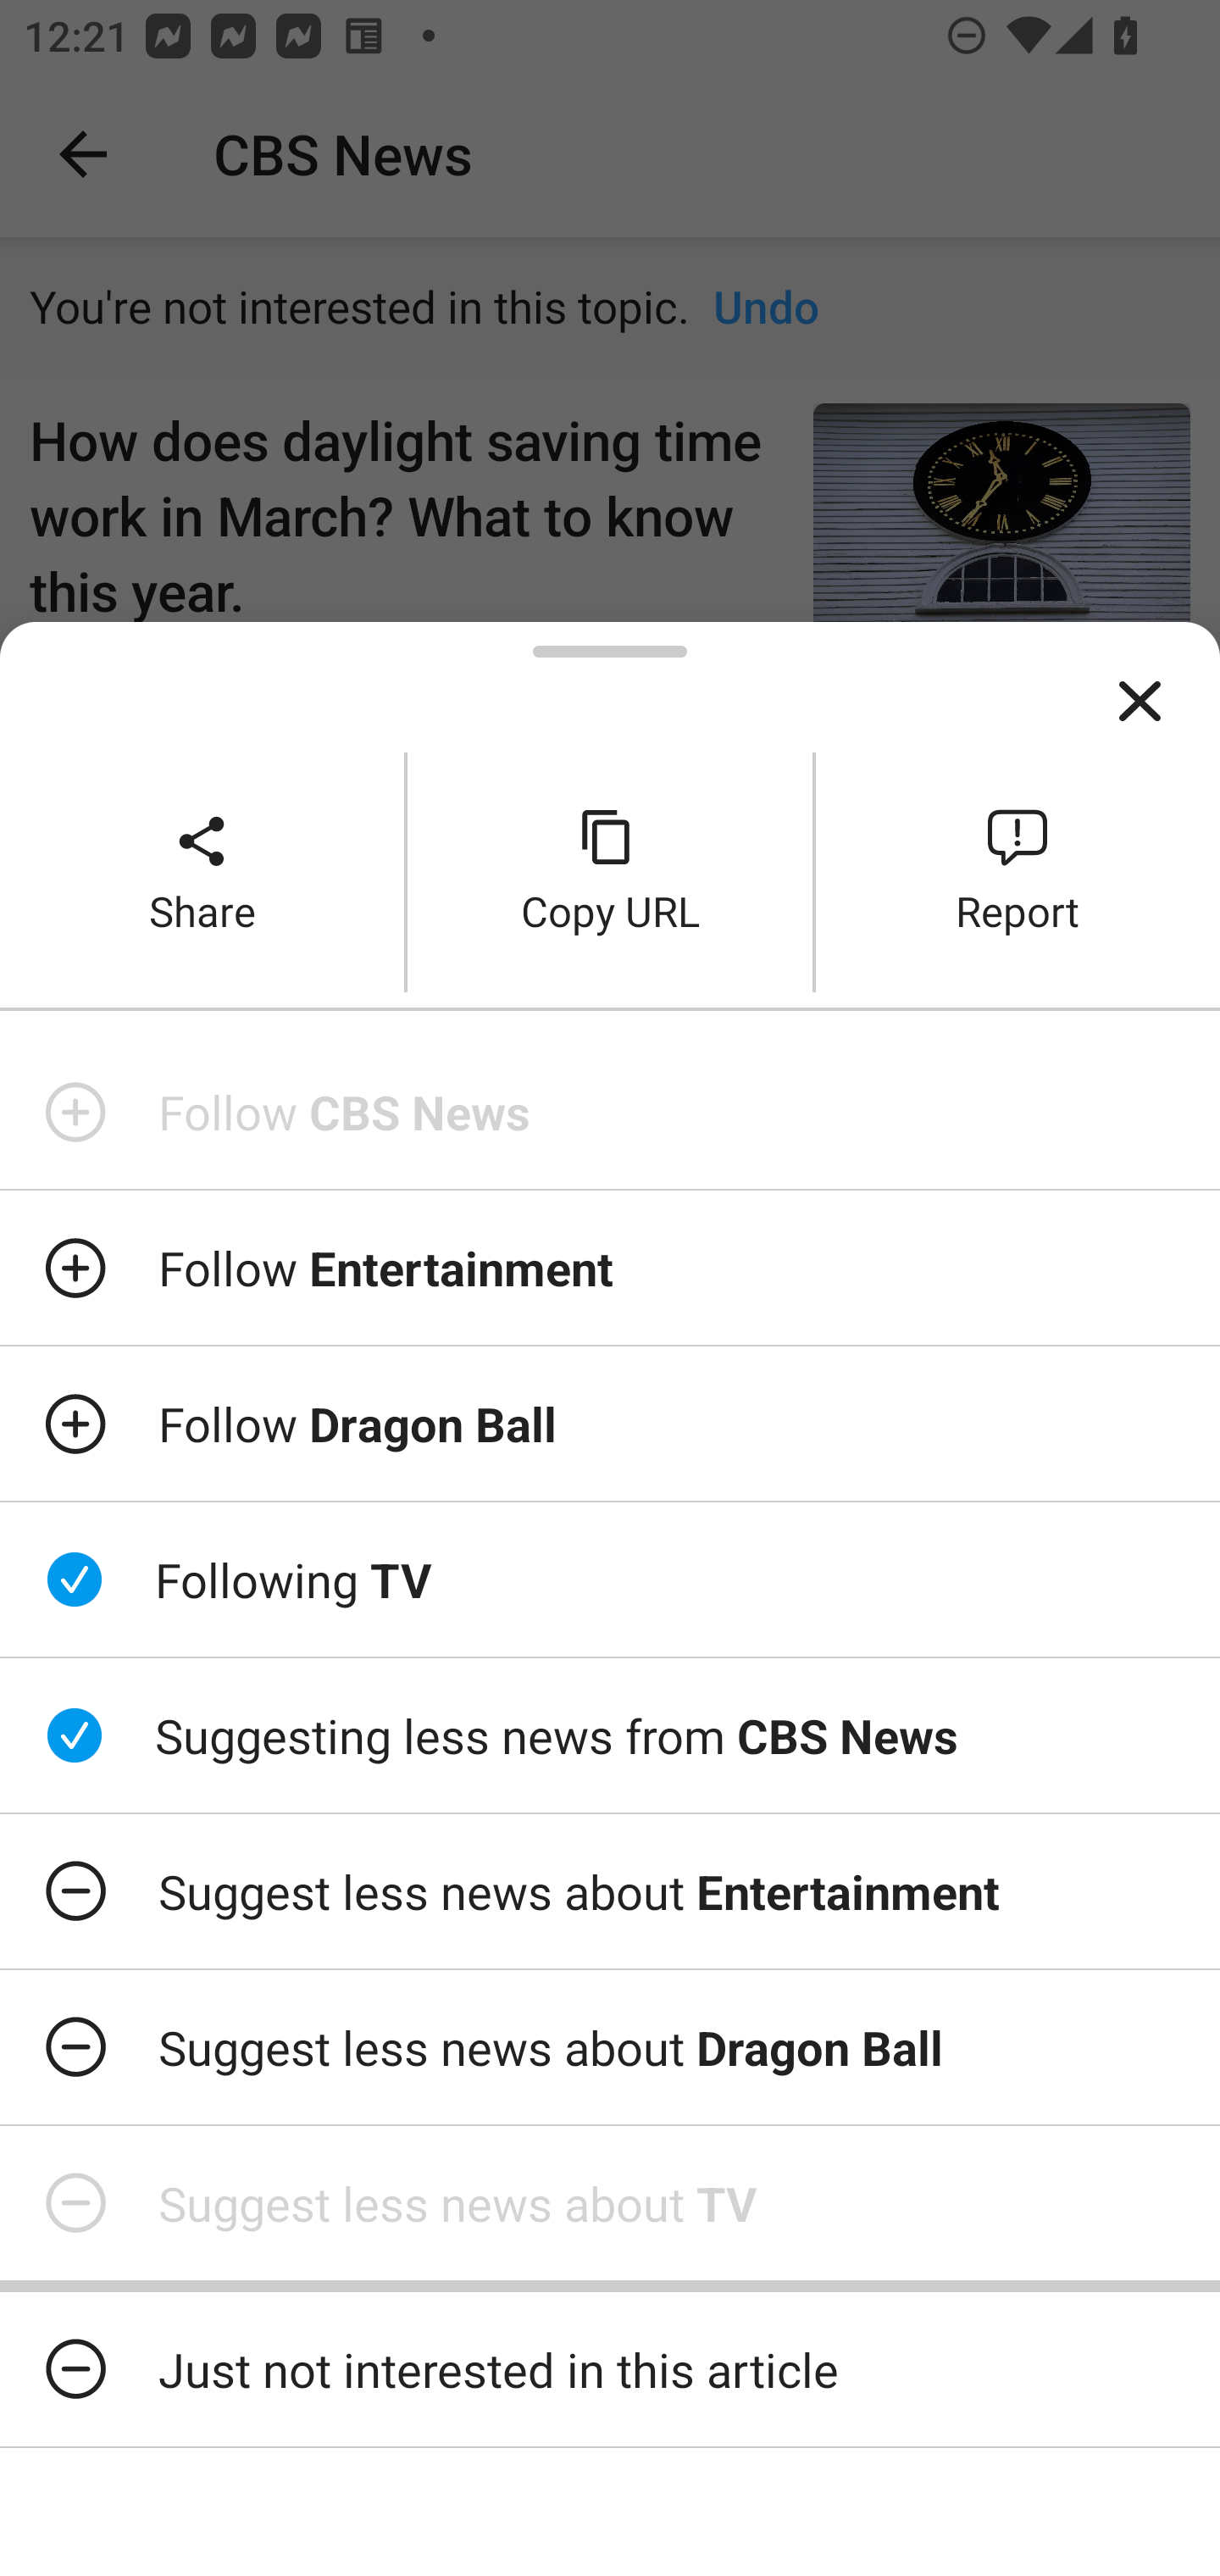 This screenshot has height=2576, width=1220. What do you see at coordinates (610, 2369) in the screenshot?
I see `Just not interested in this article` at bounding box center [610, 2369].